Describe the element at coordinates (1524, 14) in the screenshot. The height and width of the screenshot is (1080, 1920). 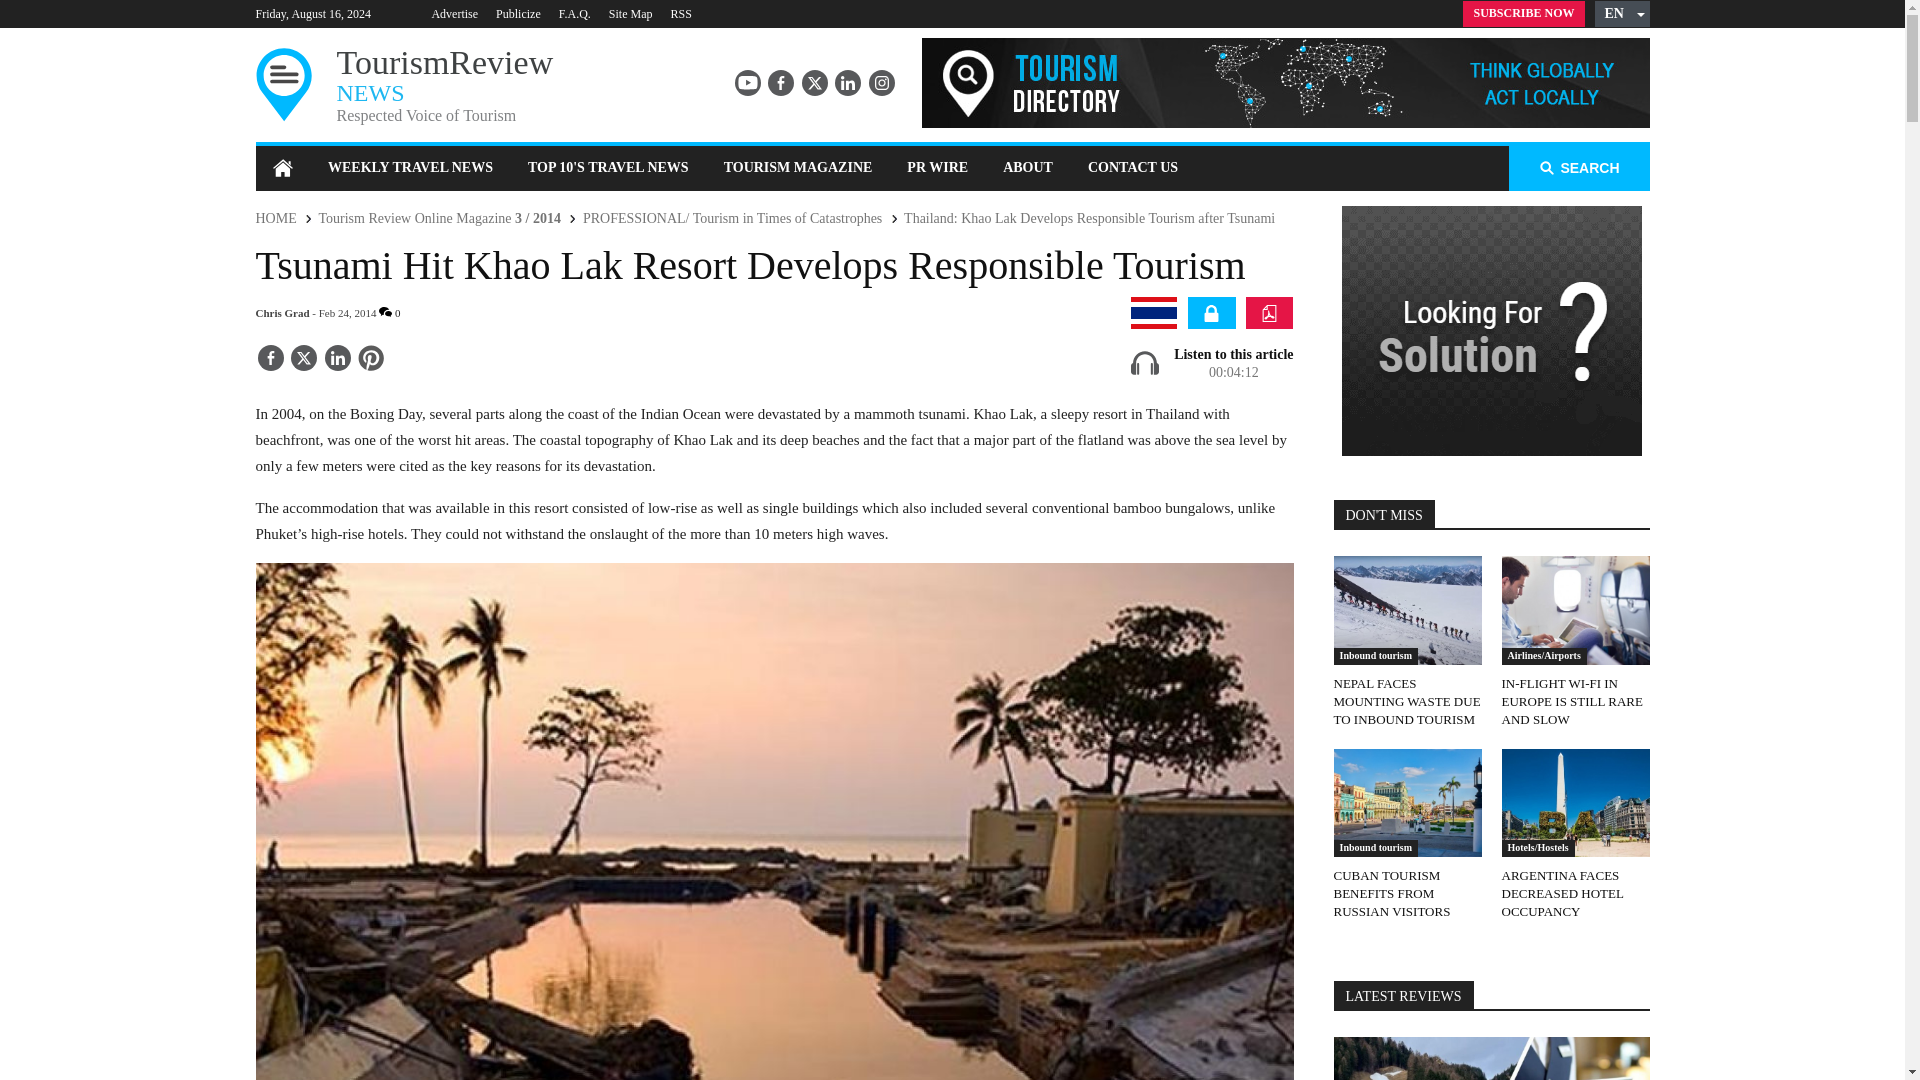
I see `SUBSCRIBE NOW` at that location.